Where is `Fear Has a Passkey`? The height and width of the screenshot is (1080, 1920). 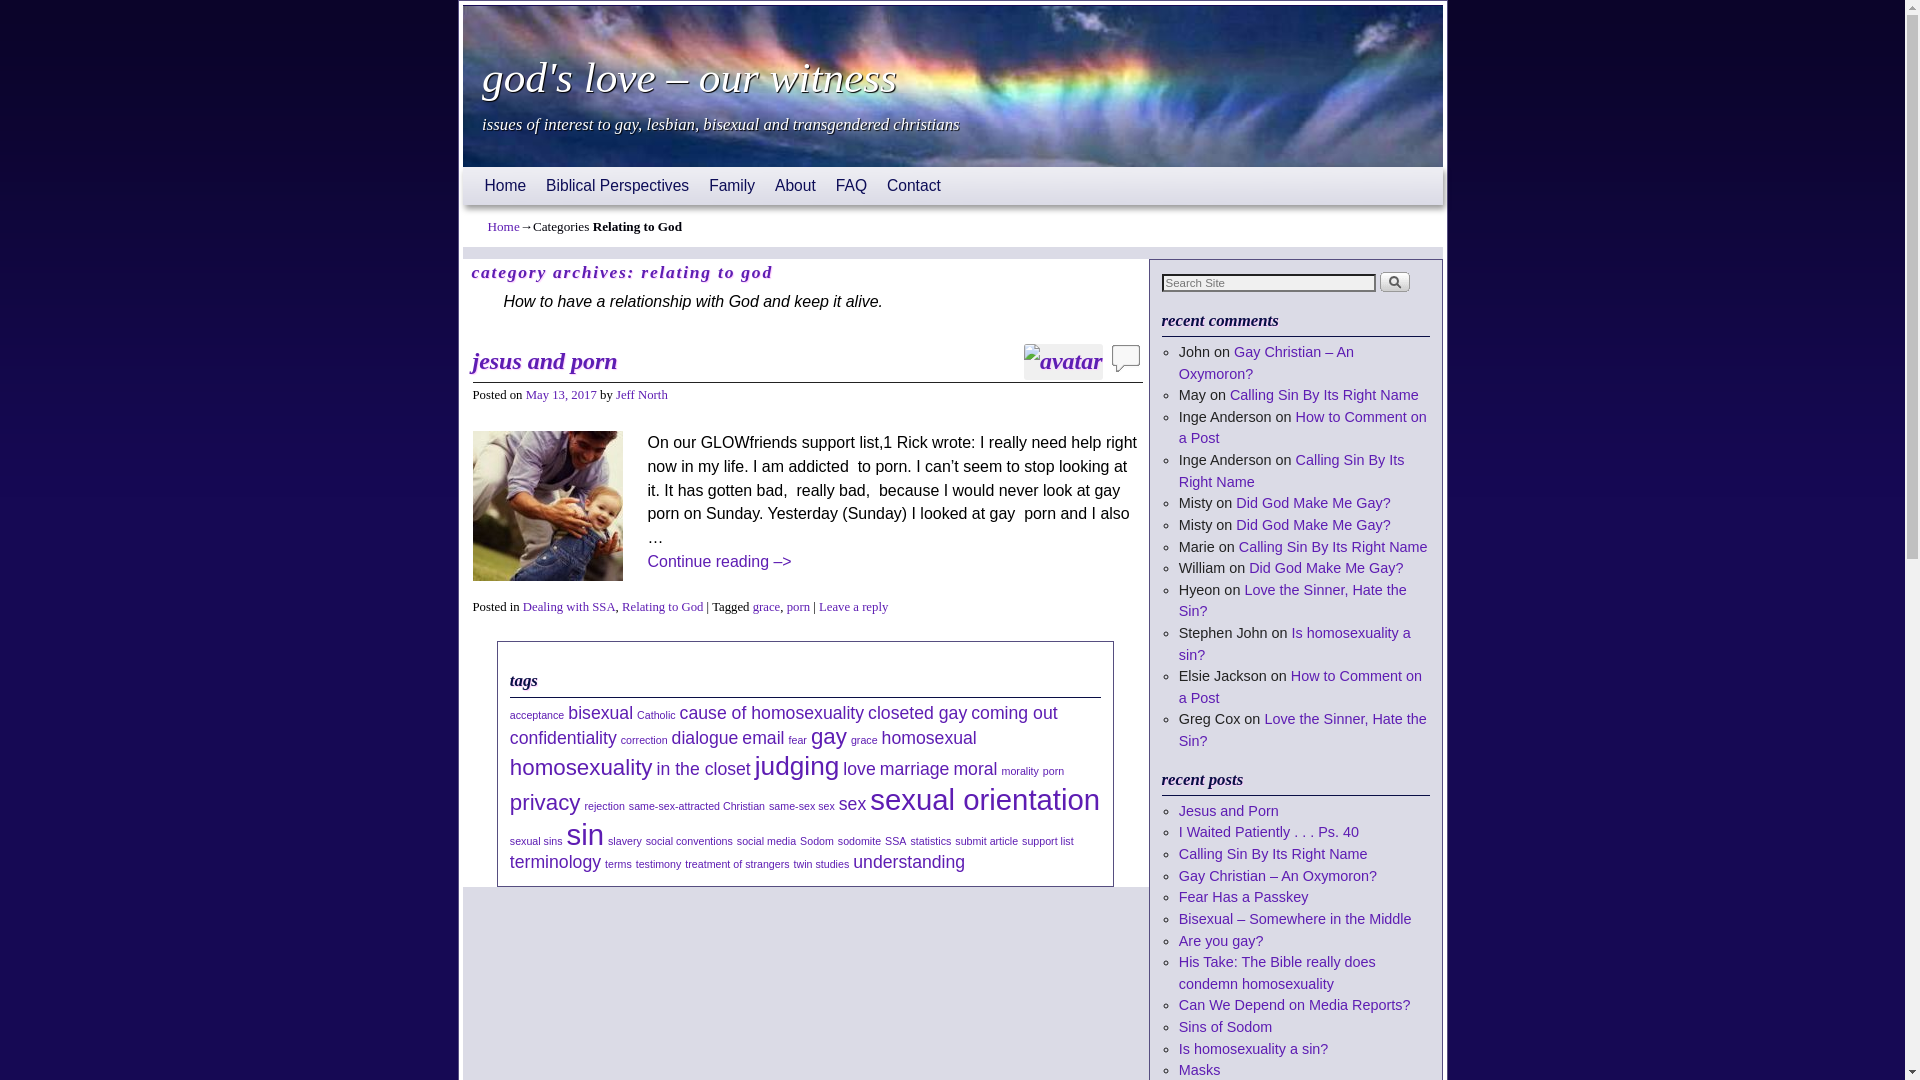 Fear Has a Passkey is located at coordinates (1244, 896).